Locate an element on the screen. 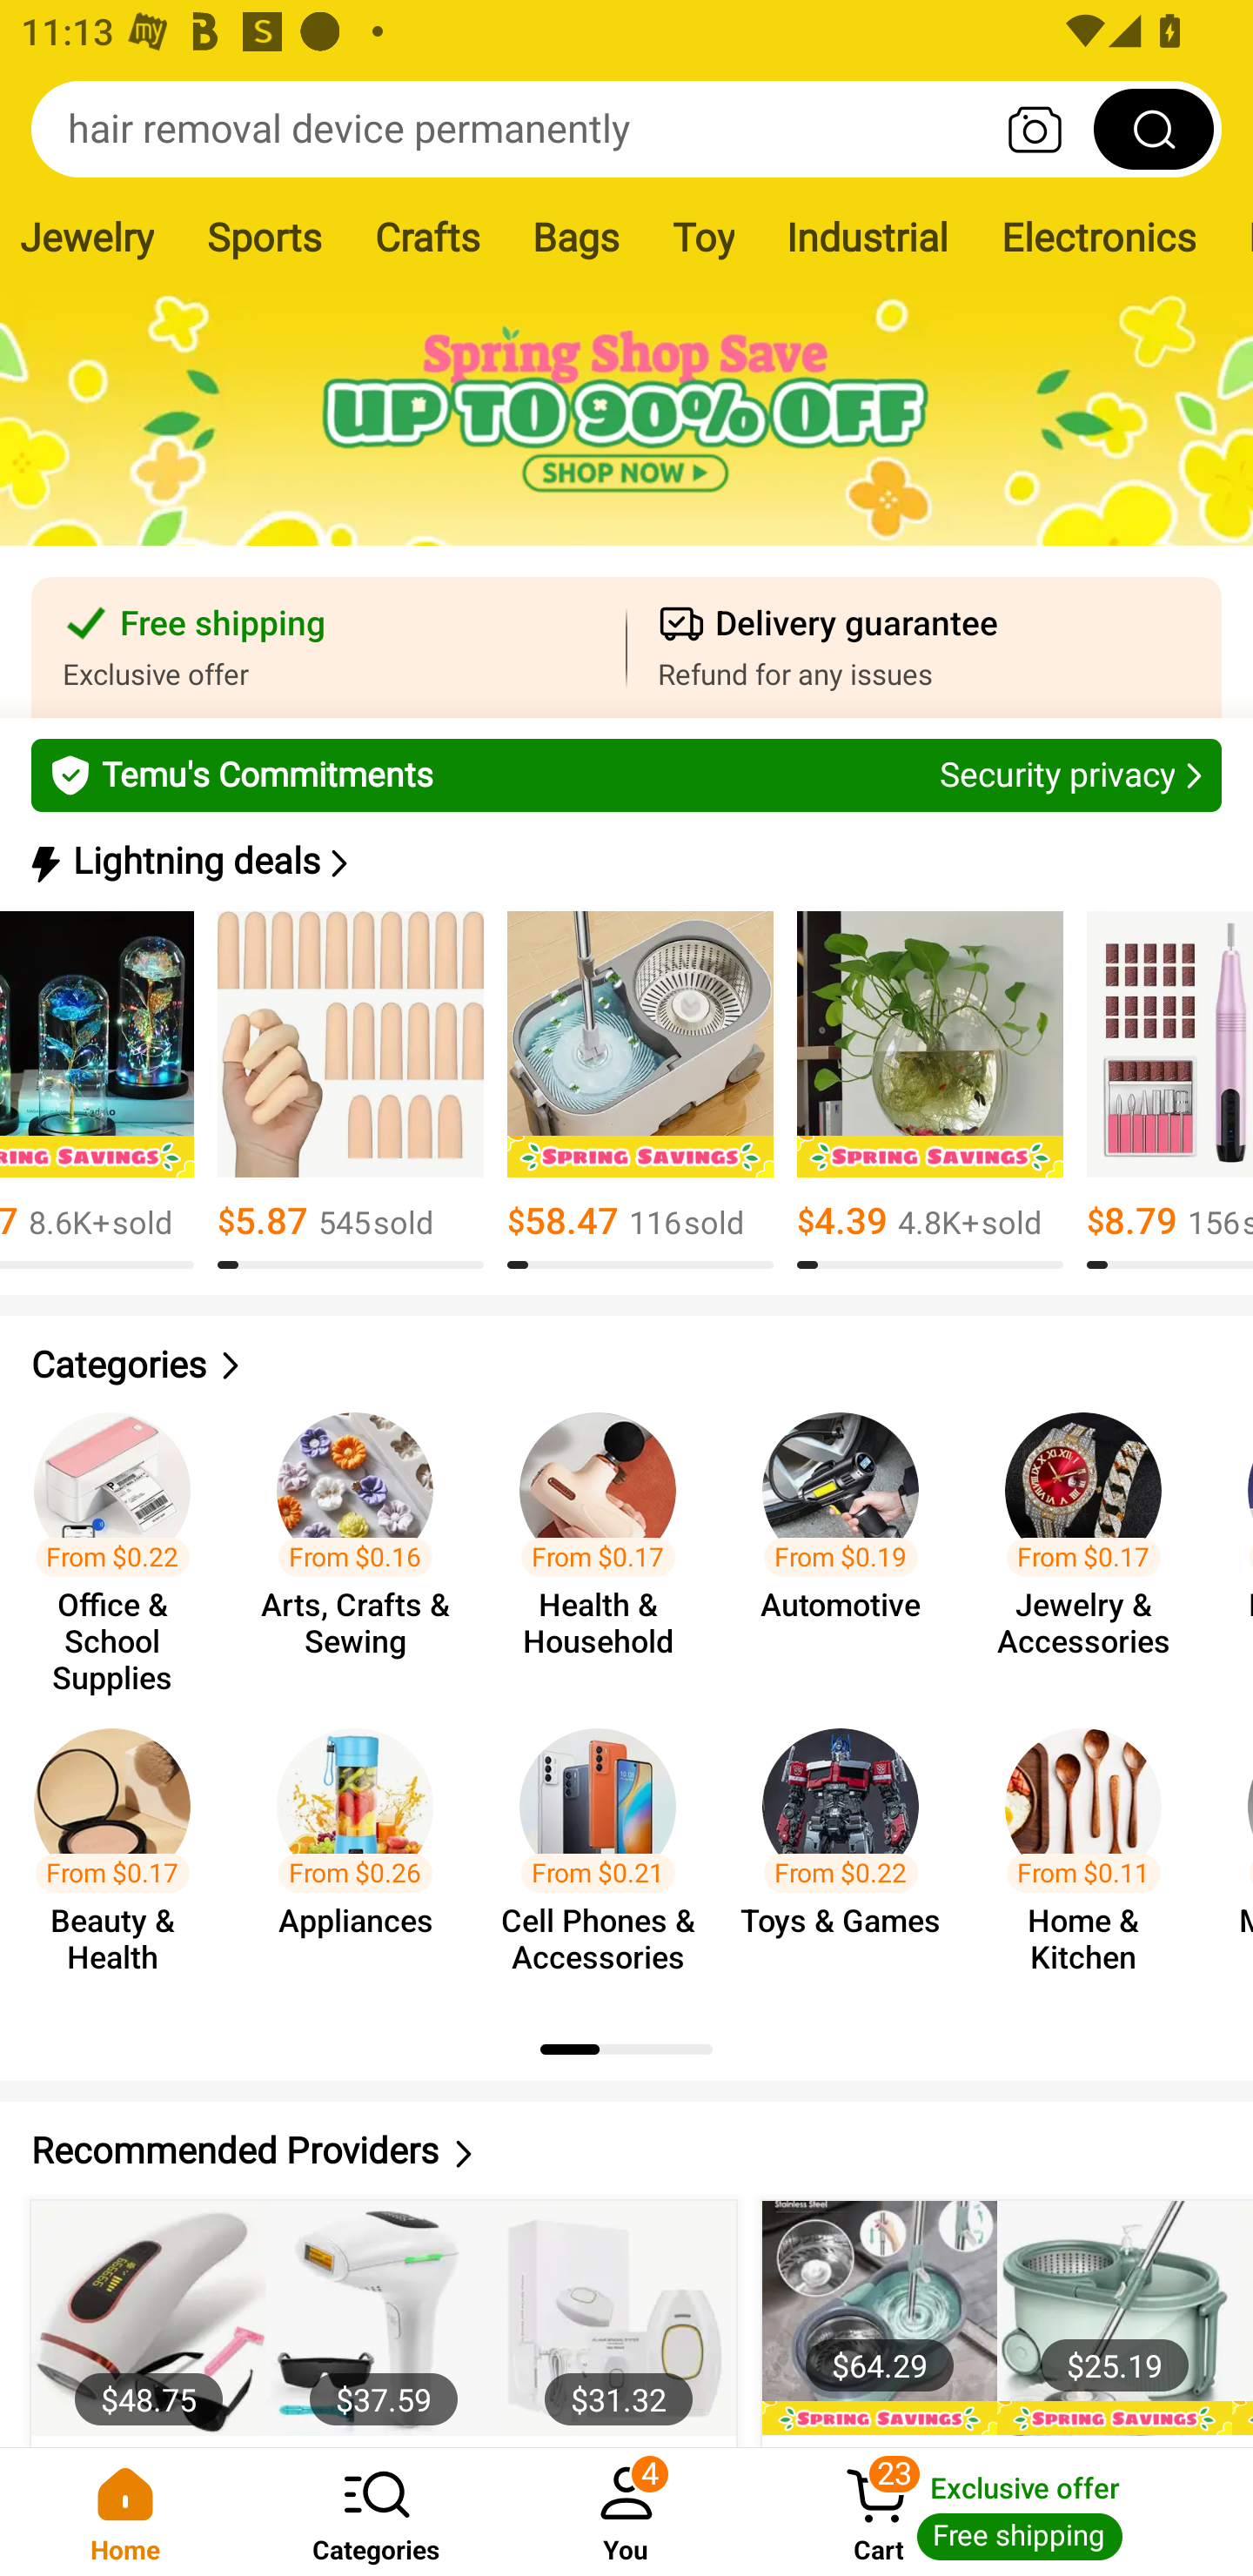 Image resolution: width=1253 pixels, height=2576 pixels. Categories is located at coordinates (626, 1365).